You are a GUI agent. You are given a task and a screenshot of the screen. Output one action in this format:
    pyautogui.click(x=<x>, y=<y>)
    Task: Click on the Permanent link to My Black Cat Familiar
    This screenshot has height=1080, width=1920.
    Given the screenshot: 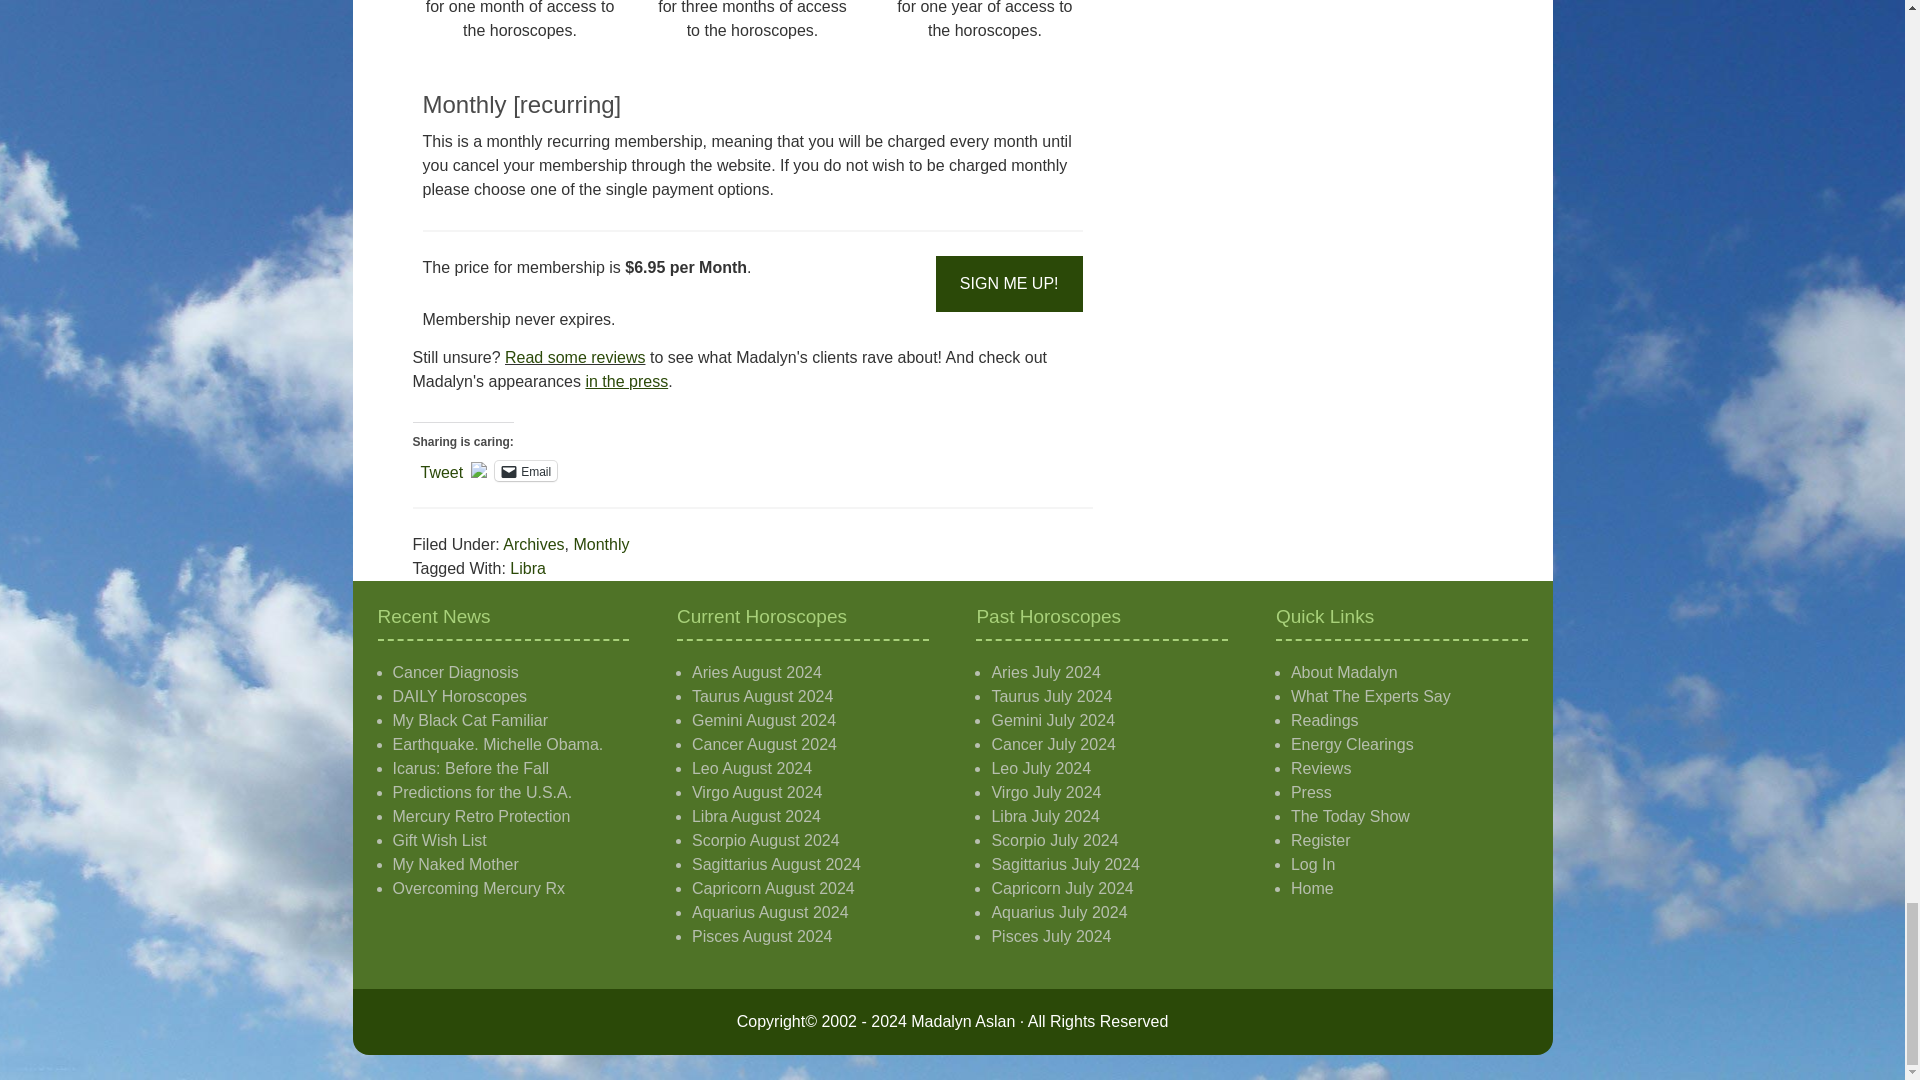 What is the action you would take?
    pyautogui.click(x=469, y=720)
    